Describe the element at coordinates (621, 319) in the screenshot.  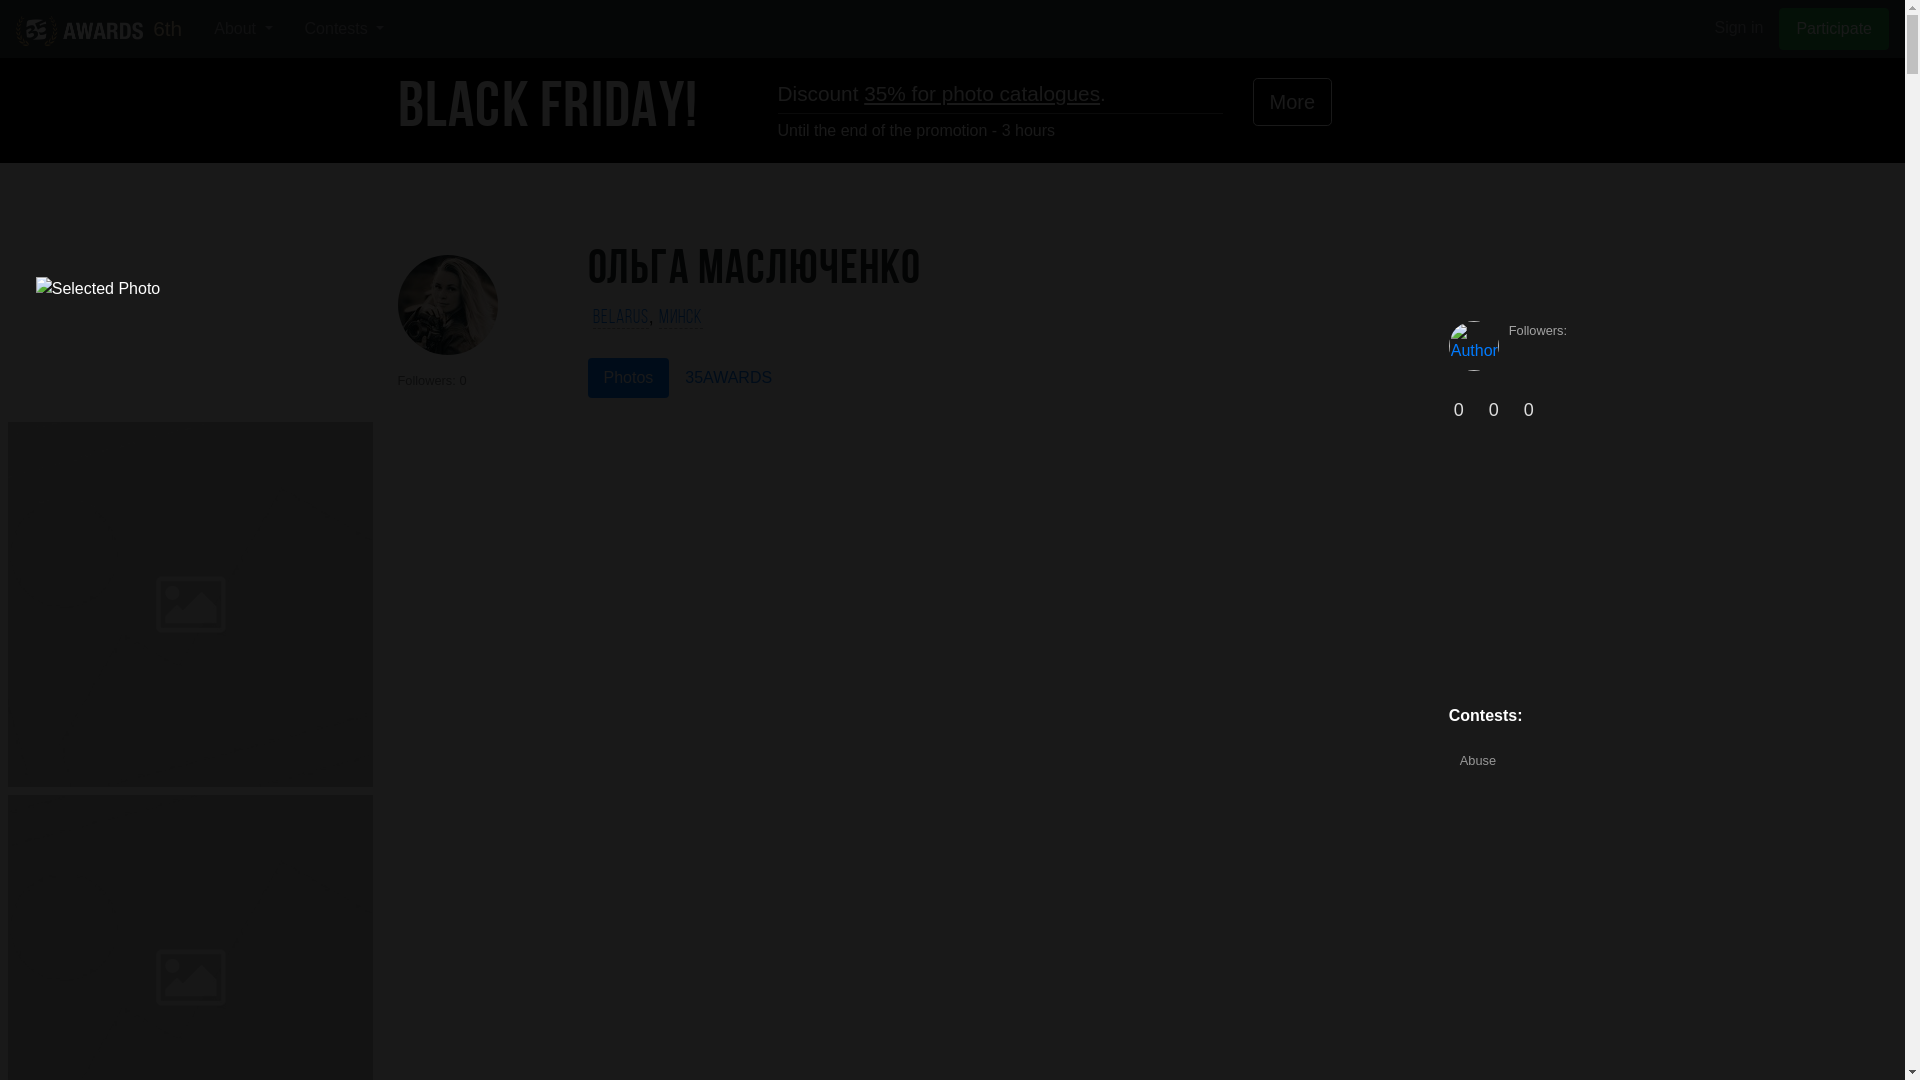
I see `Belarus` at that location.